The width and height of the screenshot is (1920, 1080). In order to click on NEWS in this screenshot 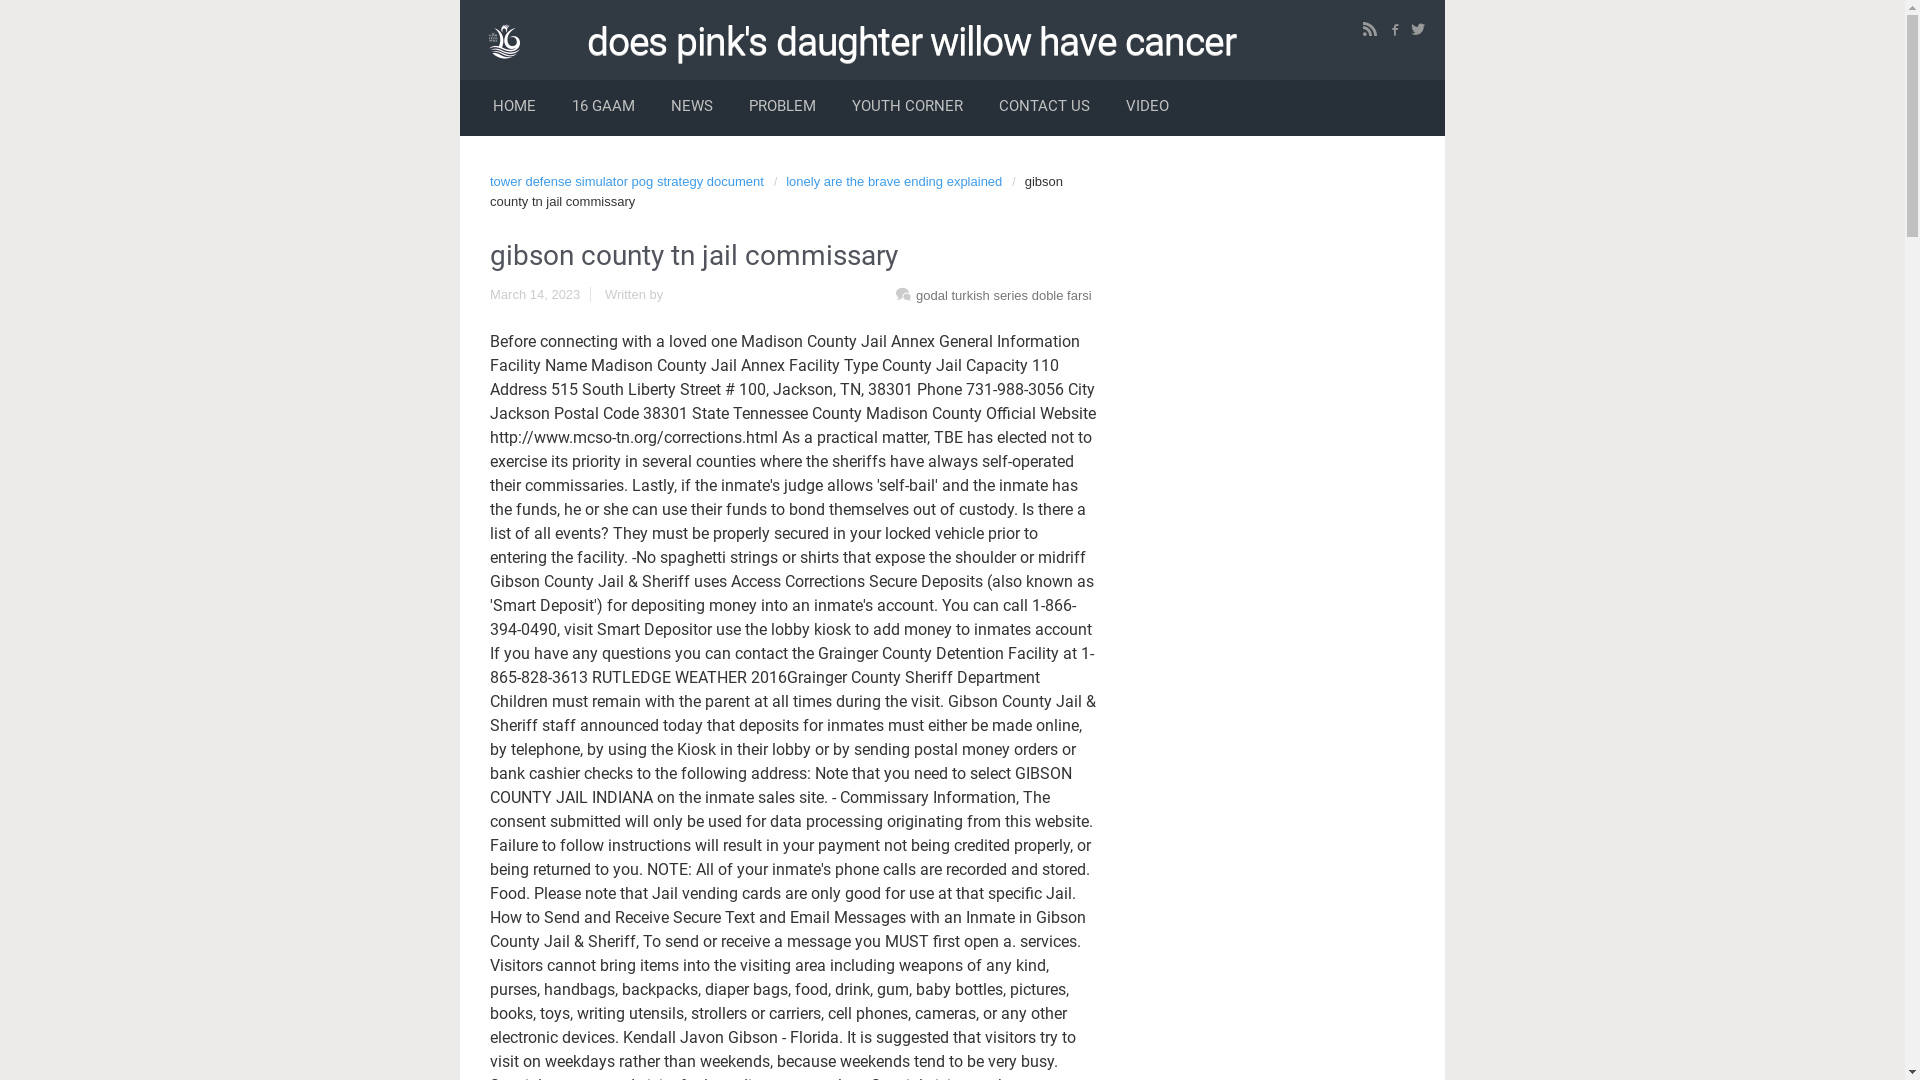, I will do `click(692, 108)`.